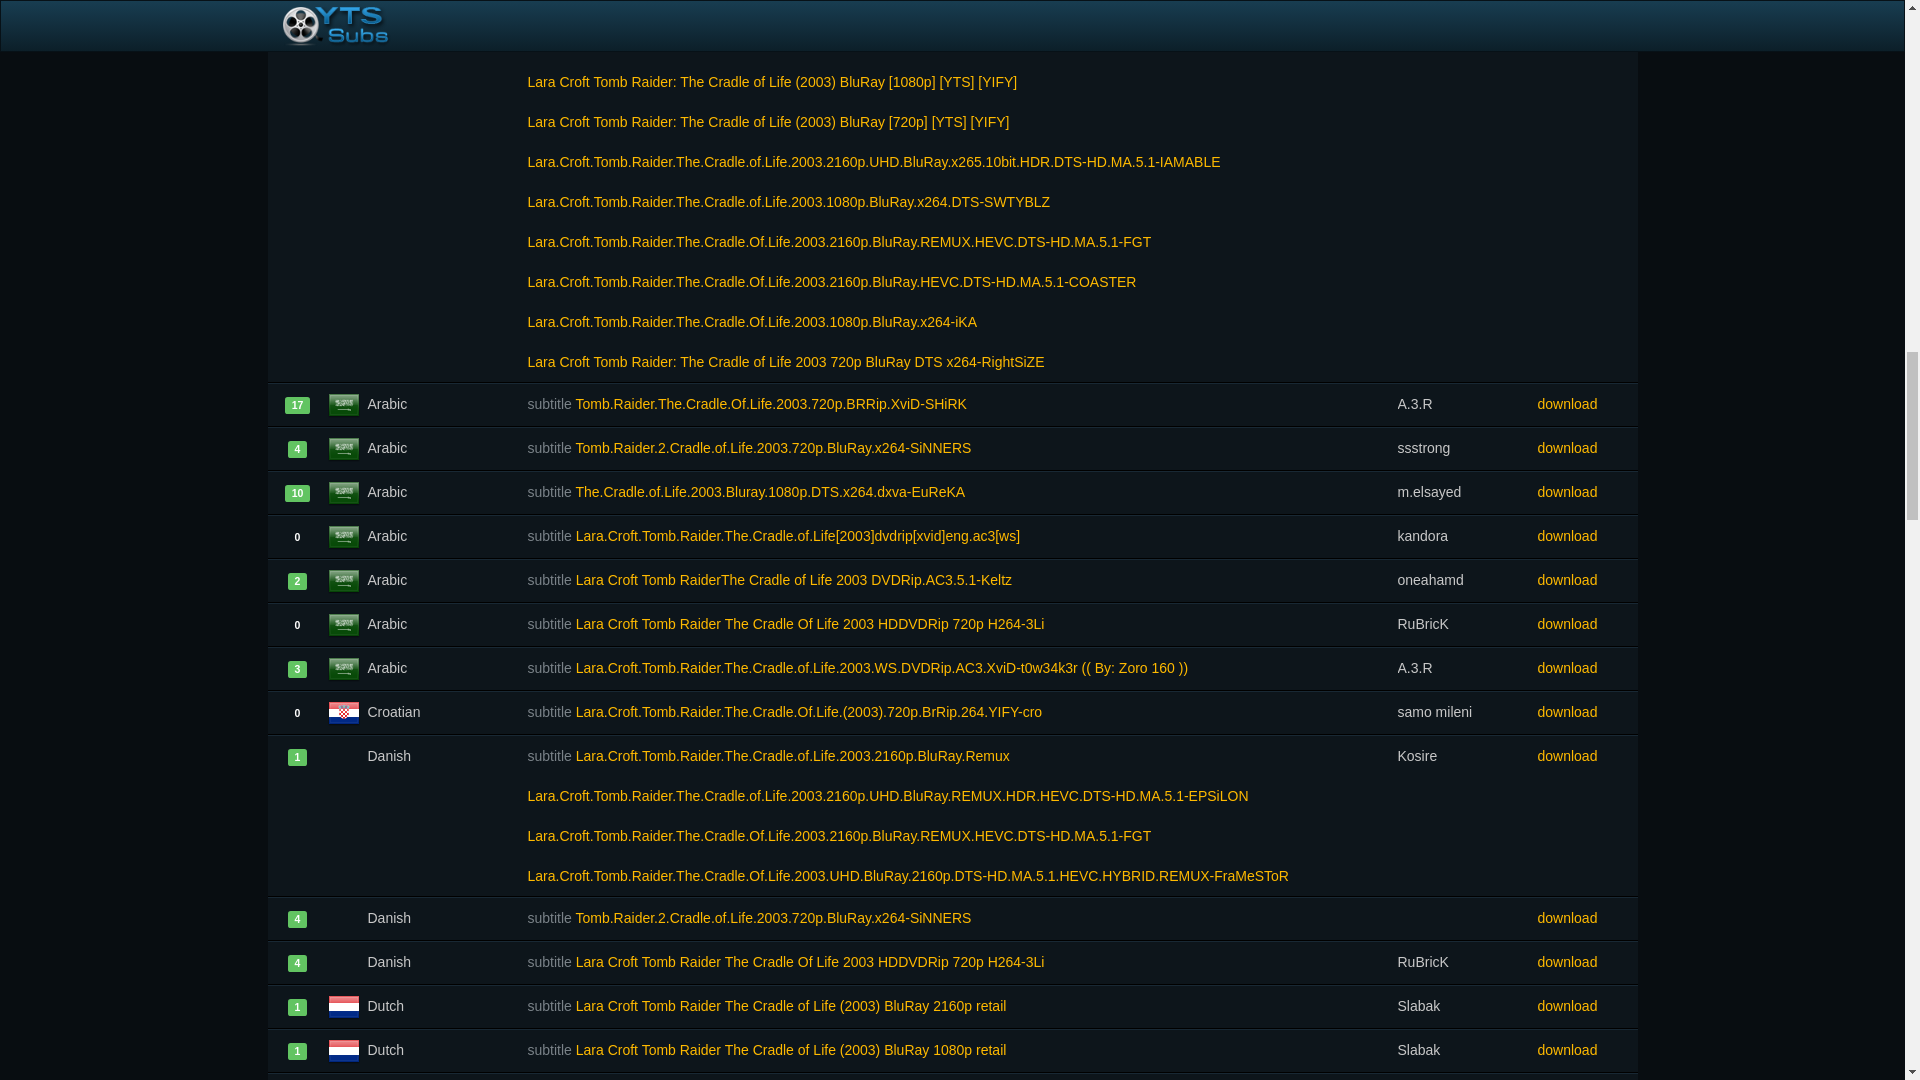  What do you see at coordinates (1587, 1006) in the screenshot?
I see `download` at bounding box center [1587, 1006].